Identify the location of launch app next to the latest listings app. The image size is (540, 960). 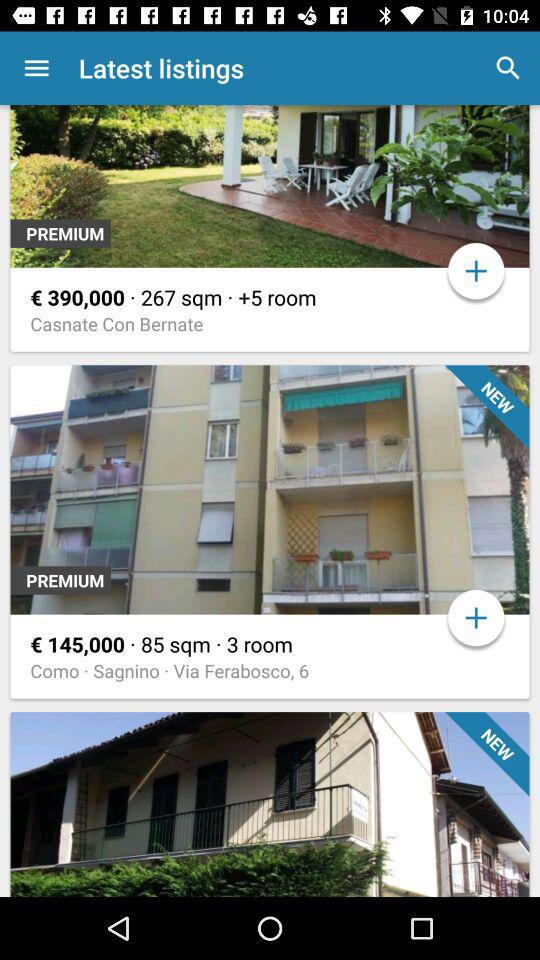
(36, 68).